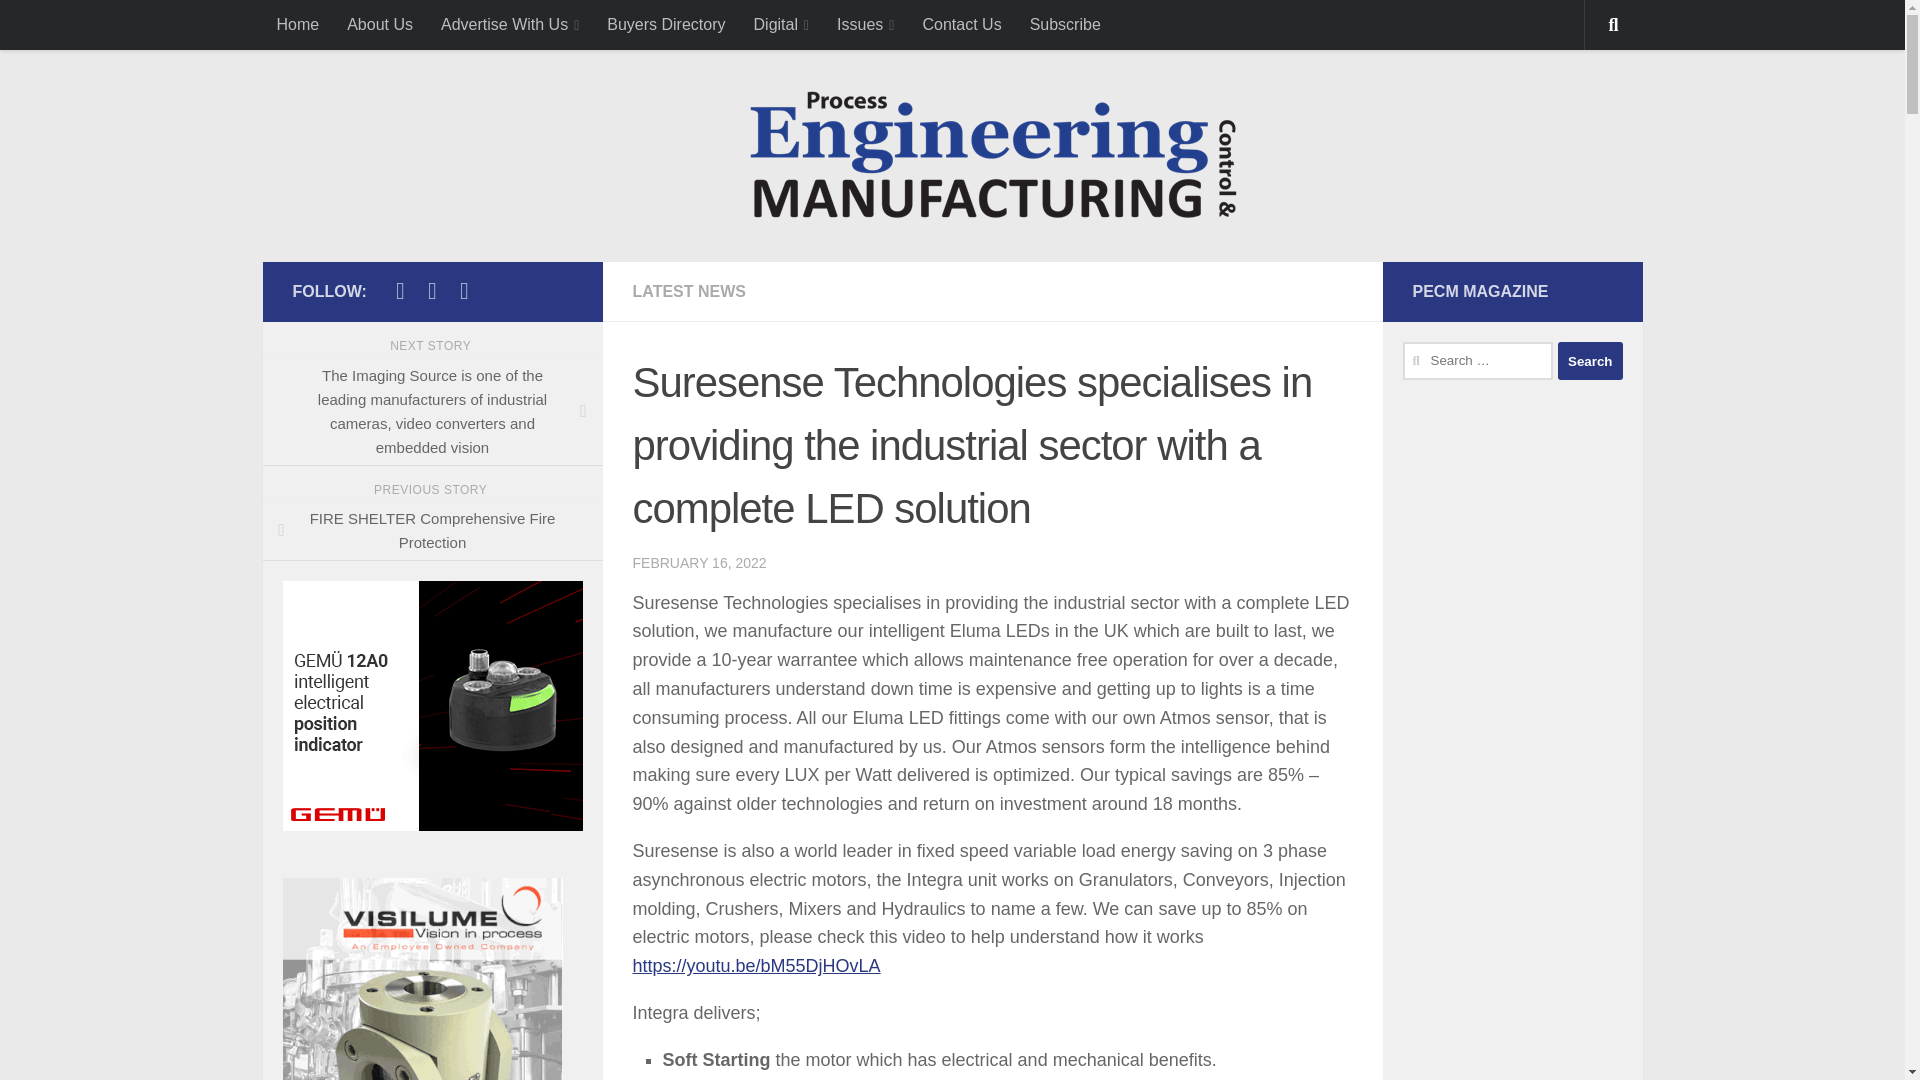 This screenshot has height=1080, width=1920. I want to click on Issues, so click(866, 24).